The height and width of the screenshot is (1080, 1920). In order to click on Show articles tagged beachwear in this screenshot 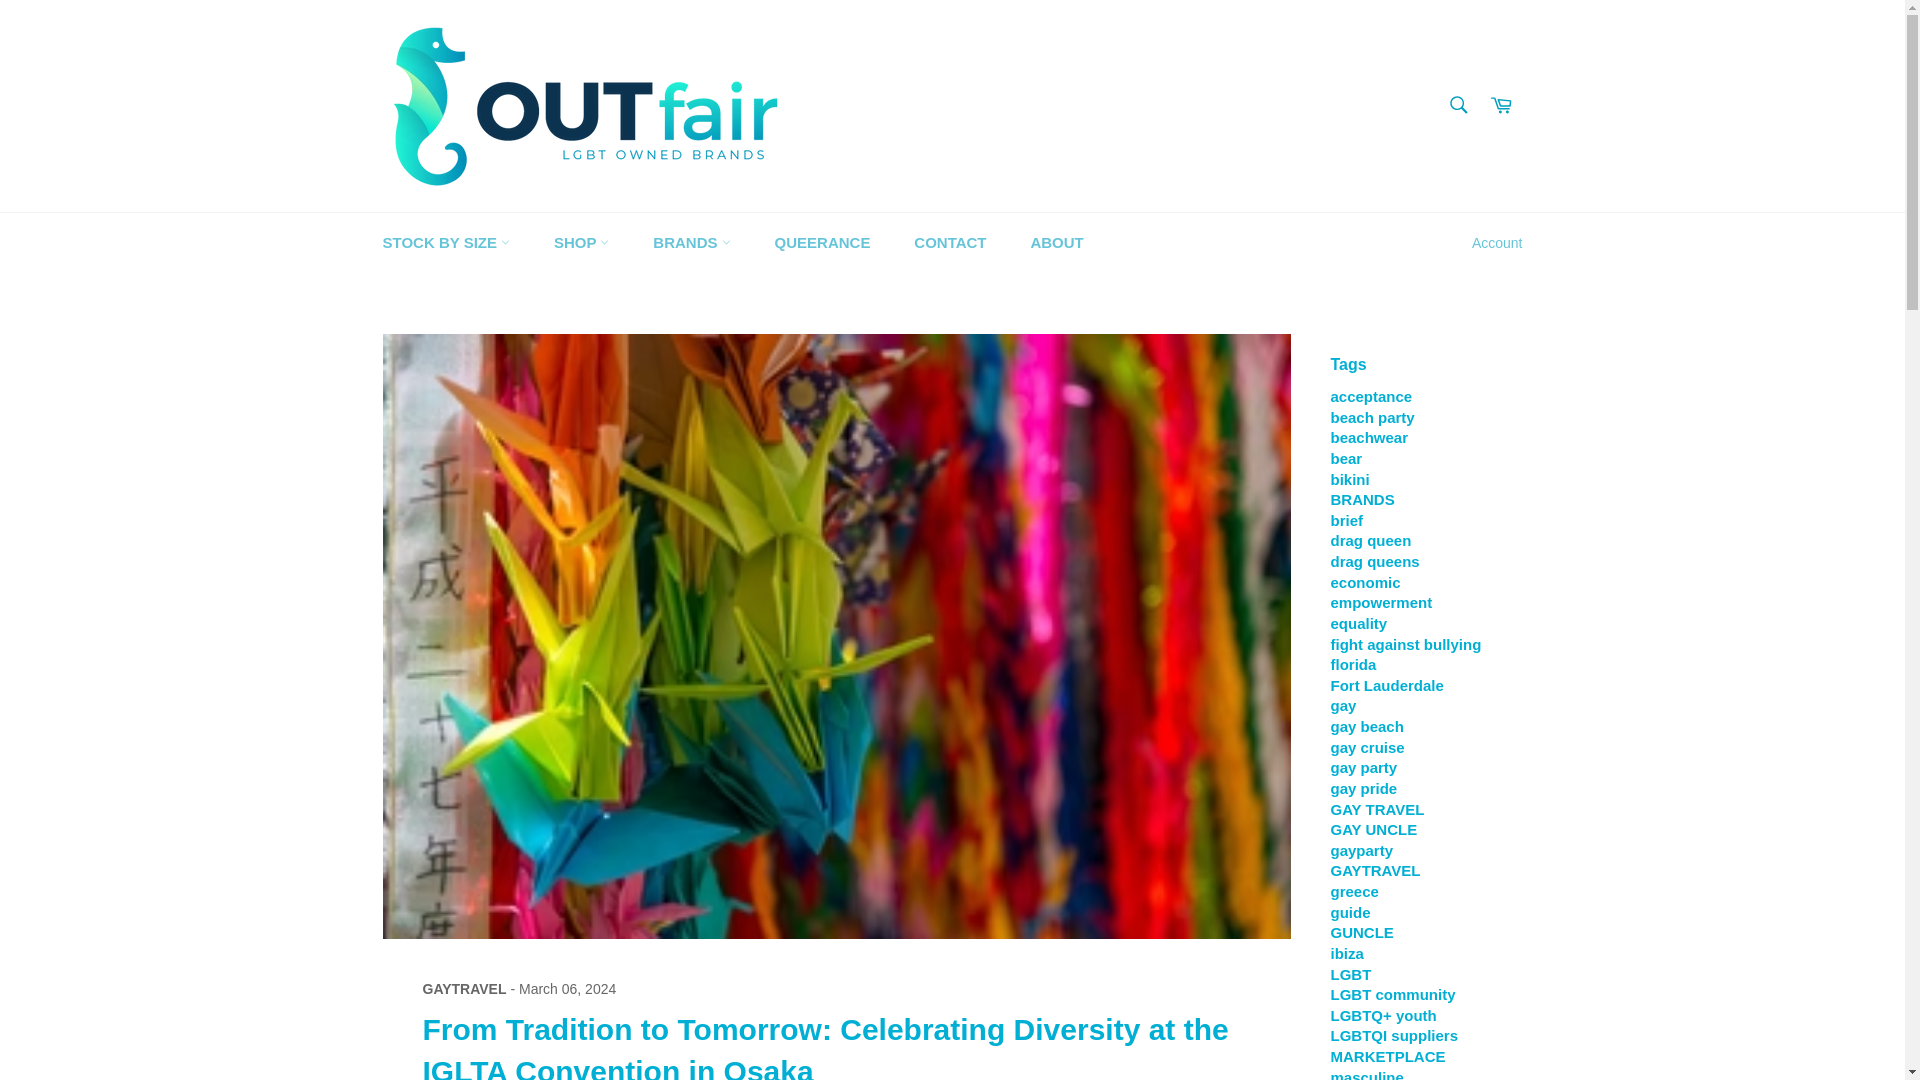, I will do `click(1368, 437)`.